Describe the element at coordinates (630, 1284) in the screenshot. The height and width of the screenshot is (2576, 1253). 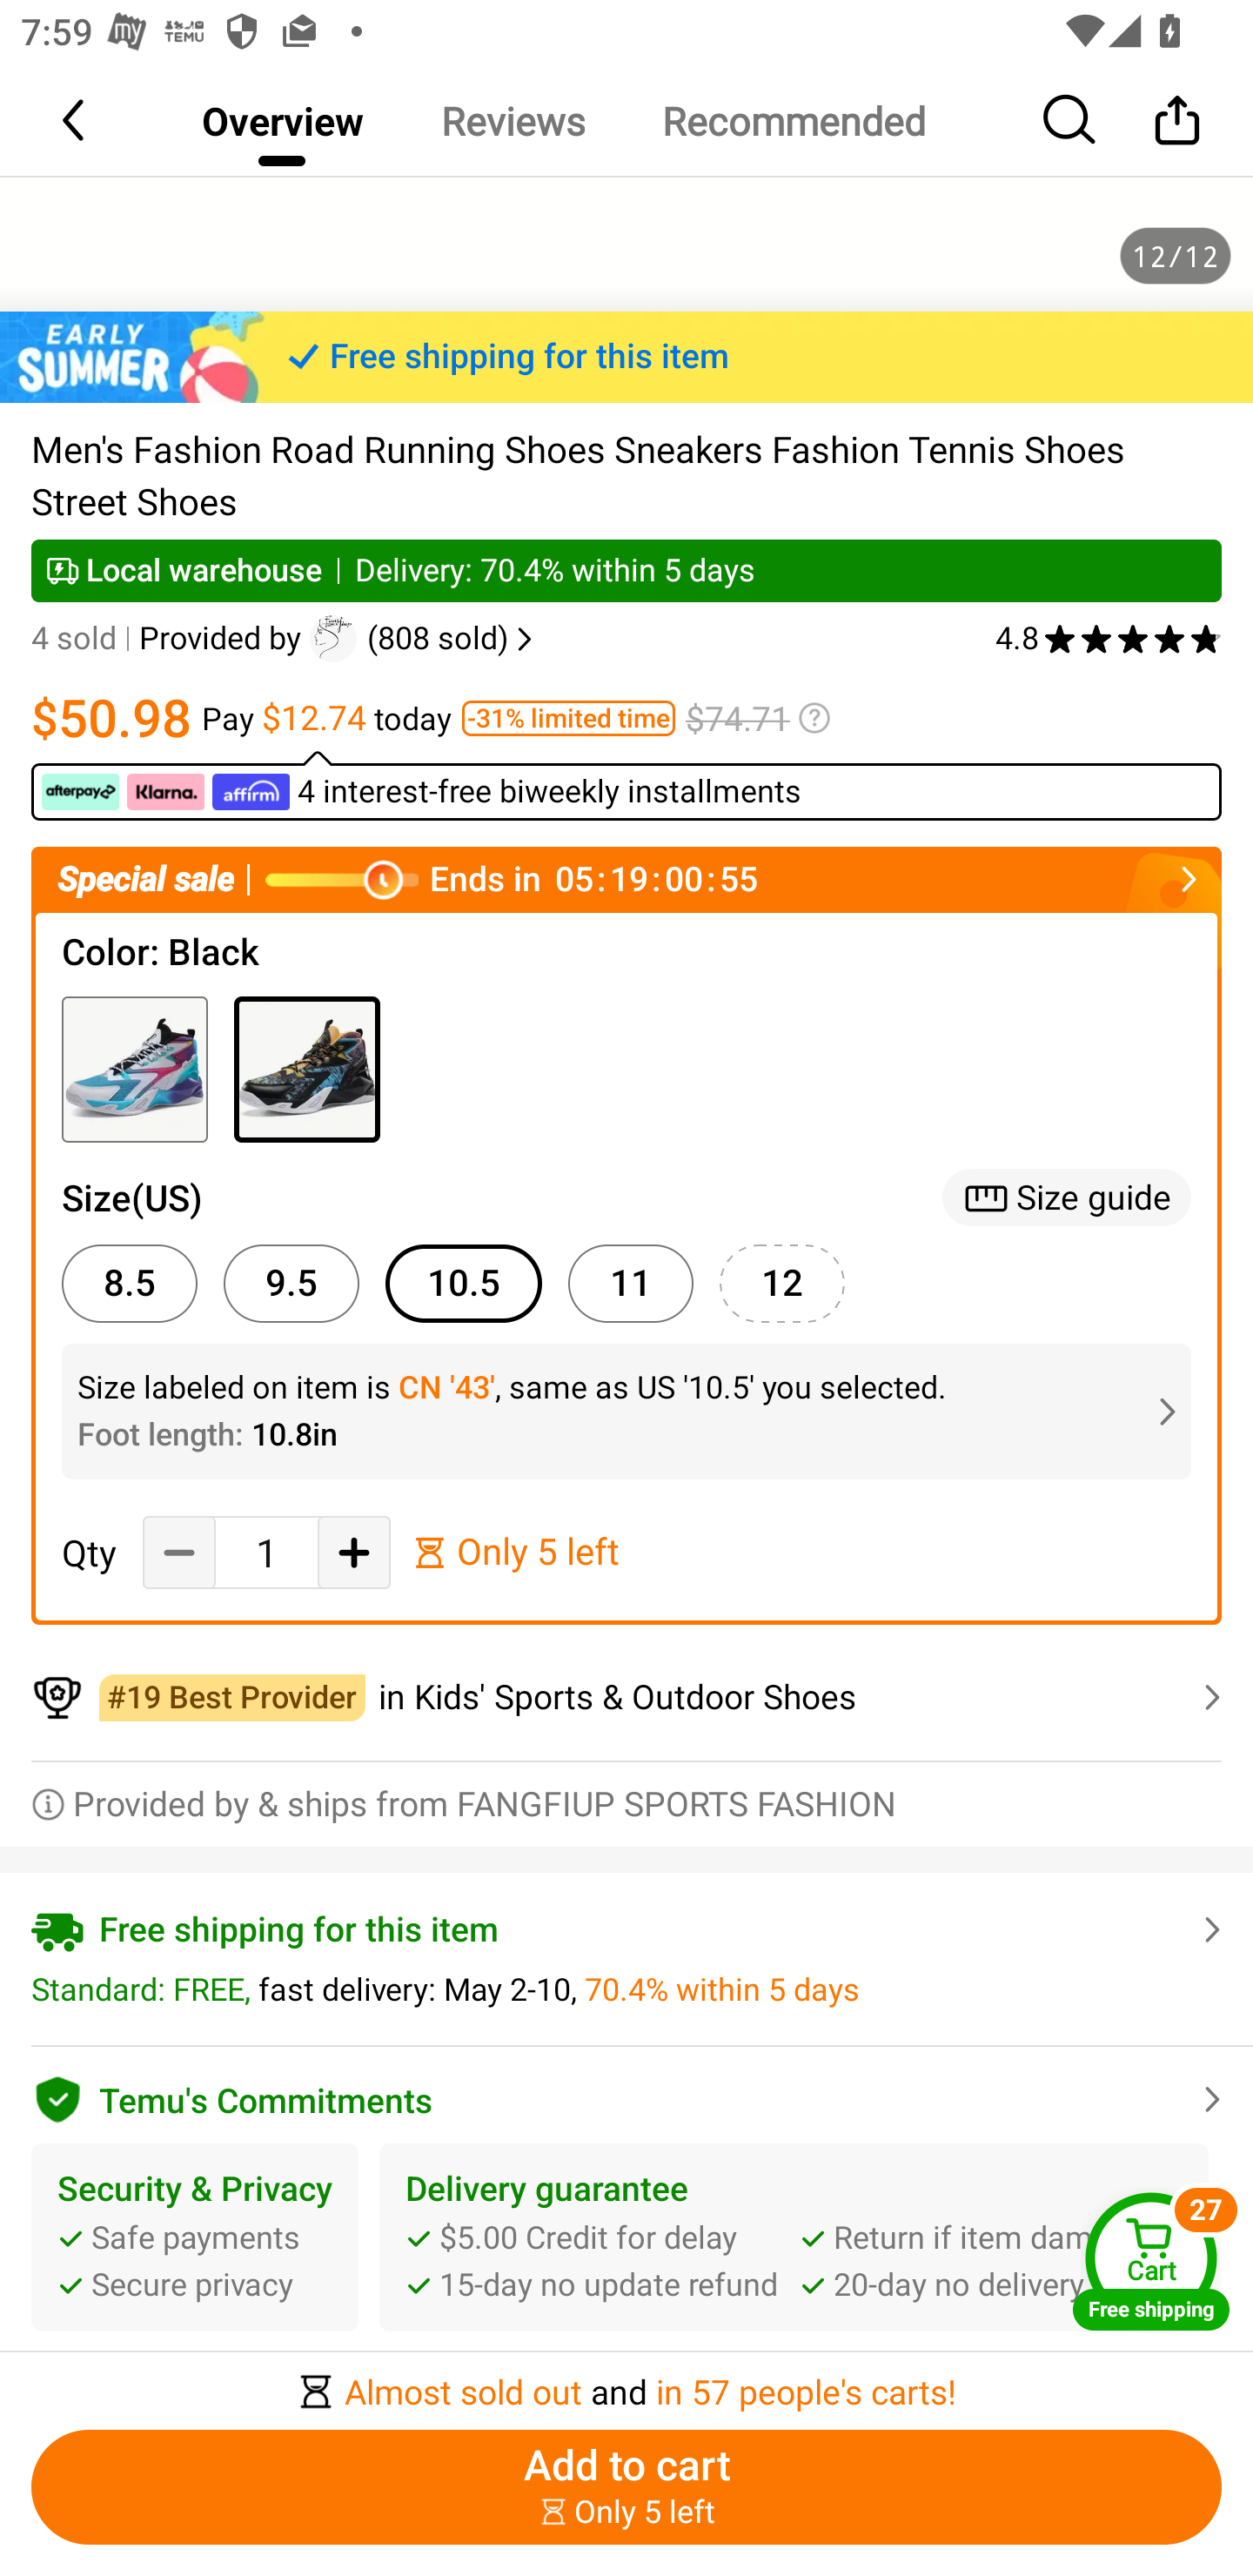
I see `11` at that location.